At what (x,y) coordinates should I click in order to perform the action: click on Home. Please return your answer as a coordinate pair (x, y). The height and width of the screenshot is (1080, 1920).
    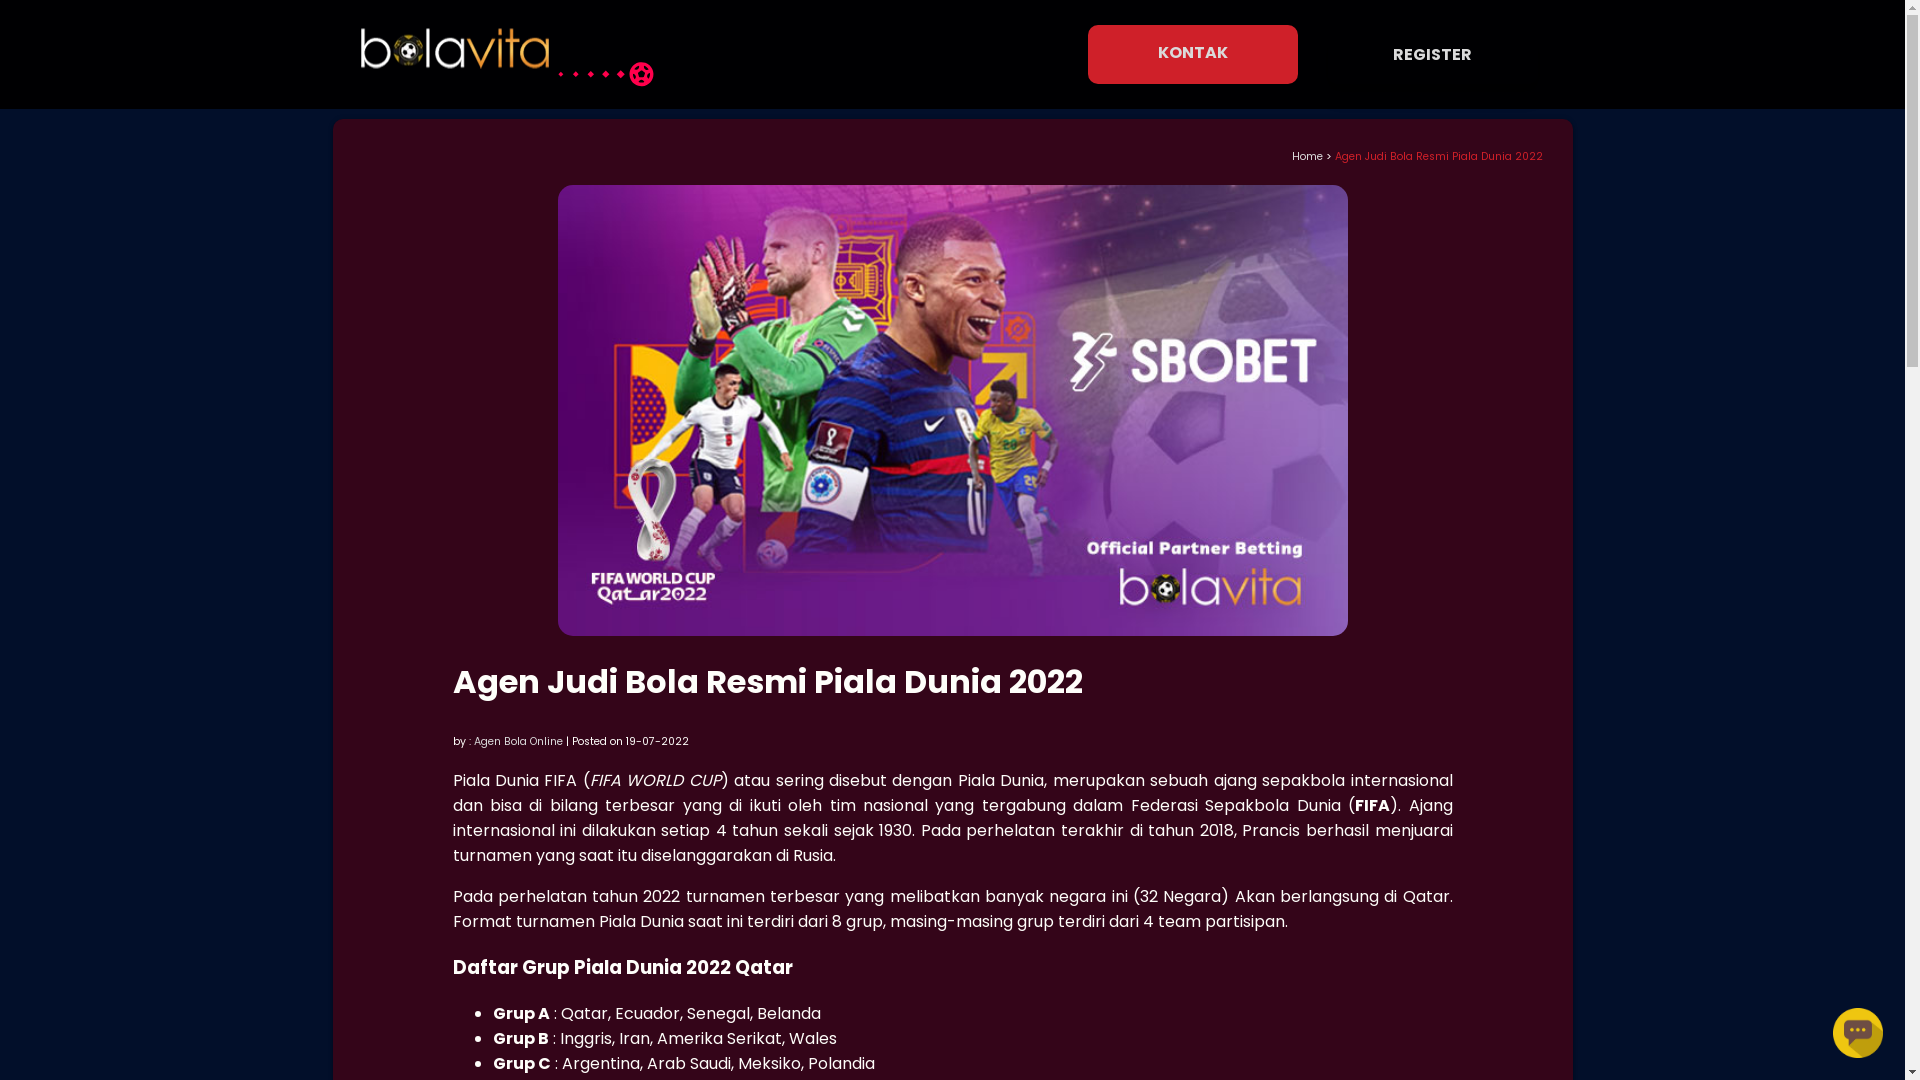
    Looking at the image, I should click on (1308, 156).